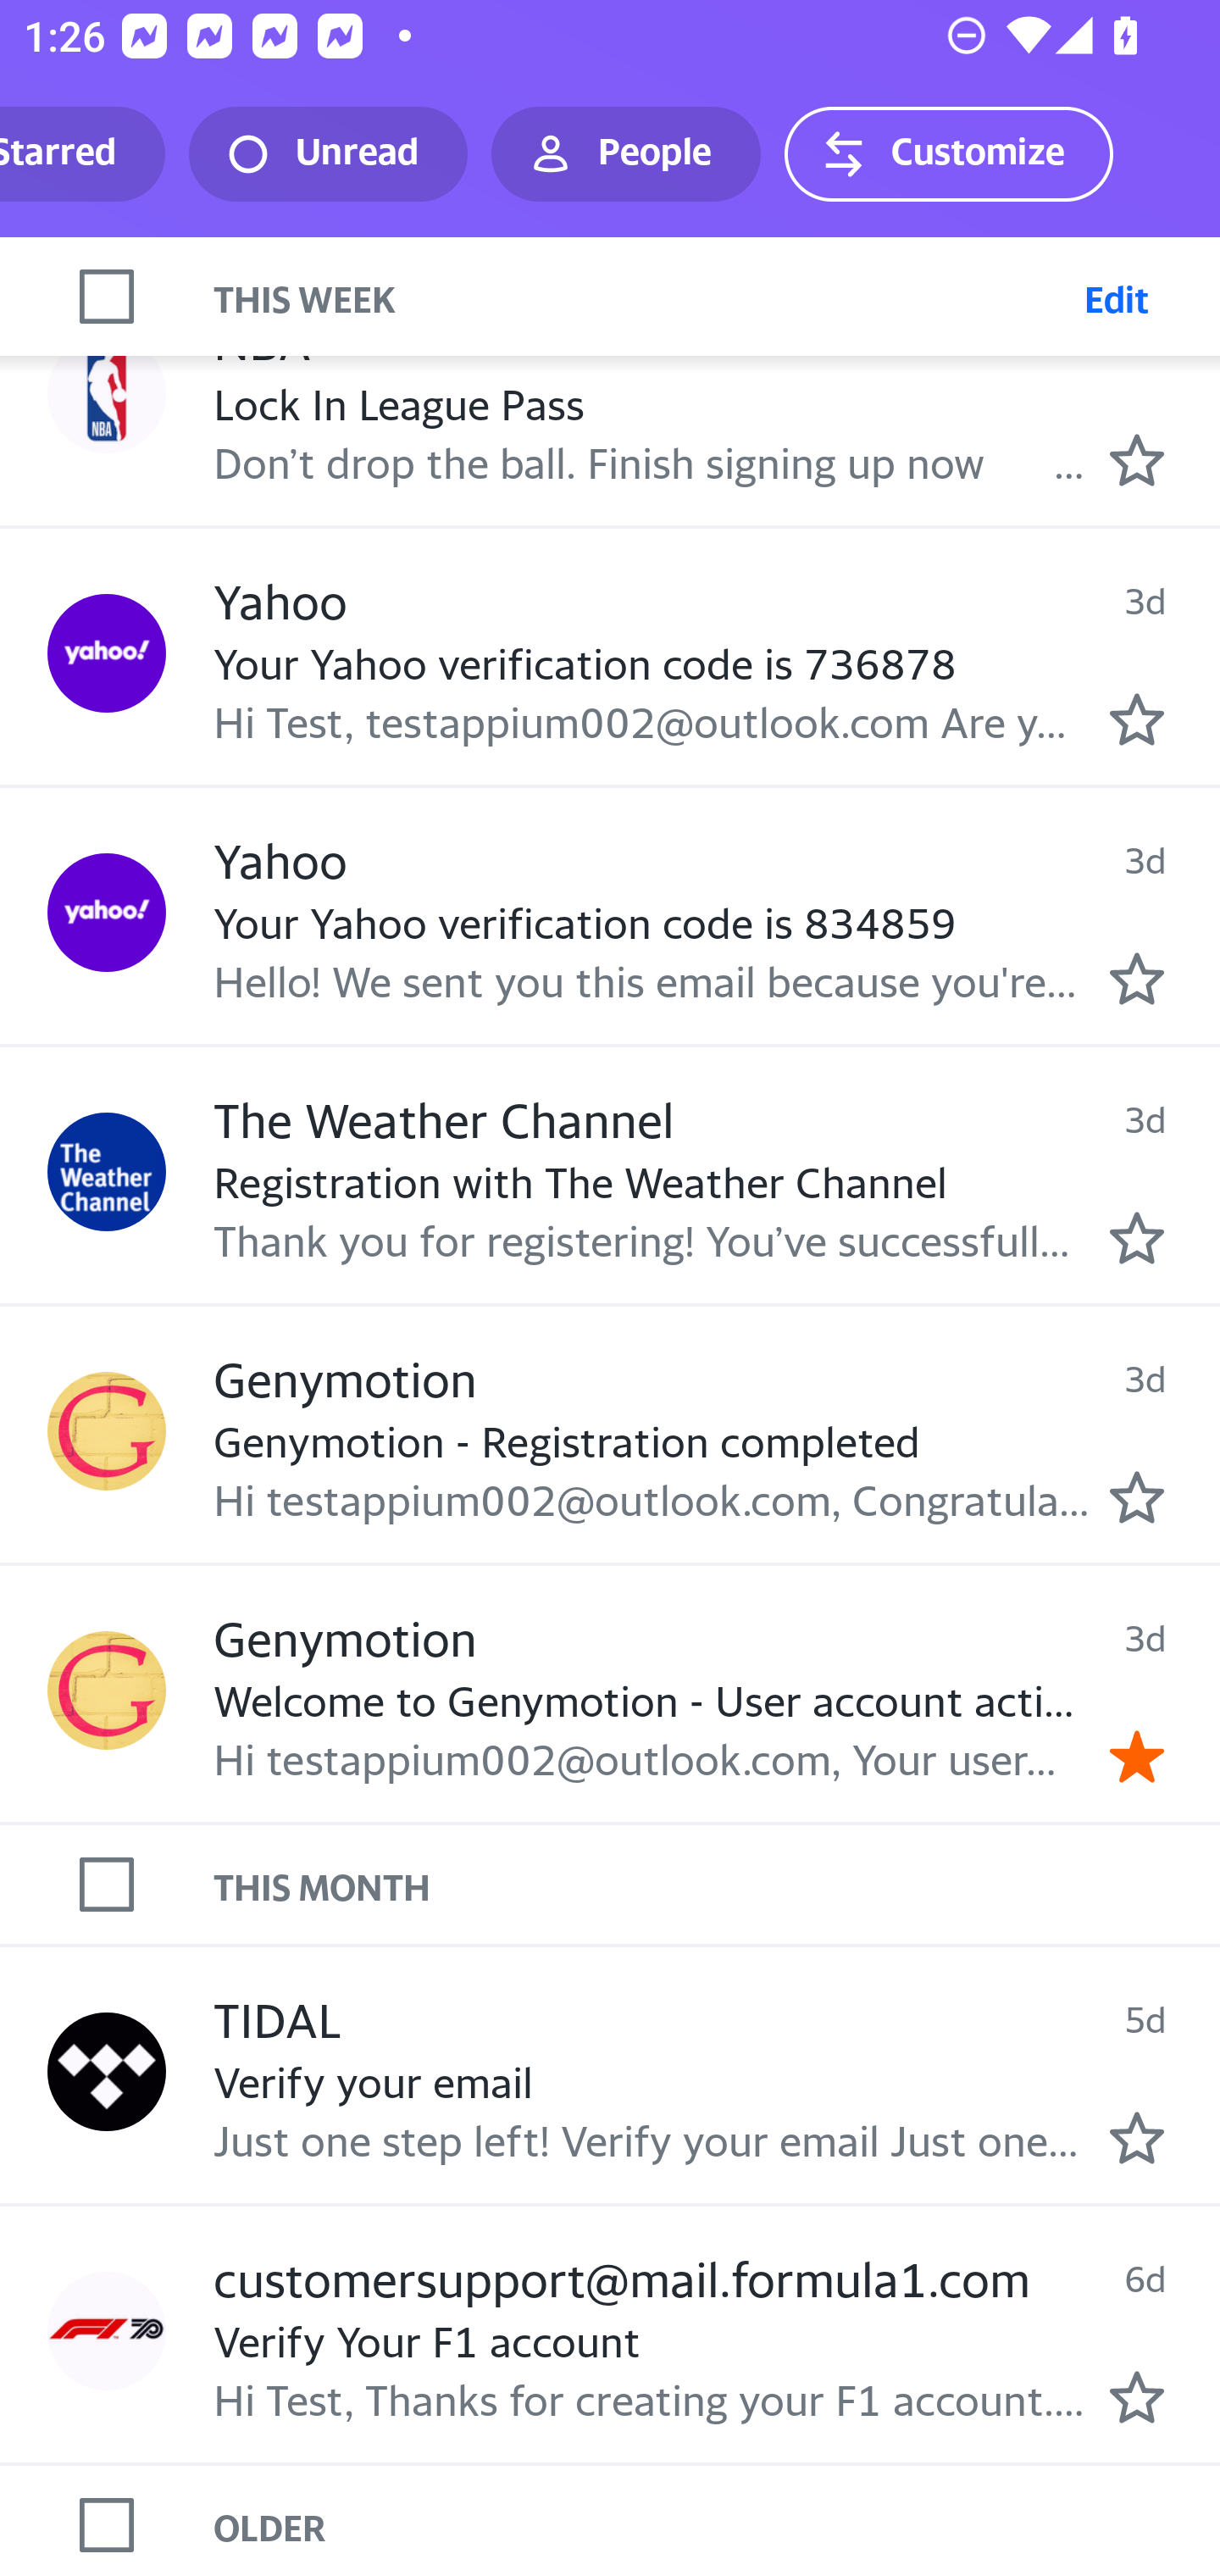 This screenshot has width=1220, height=2576. Describe the element at coordinates (107, 394) in the screenshot. I see `Profile
NBA` at that location.